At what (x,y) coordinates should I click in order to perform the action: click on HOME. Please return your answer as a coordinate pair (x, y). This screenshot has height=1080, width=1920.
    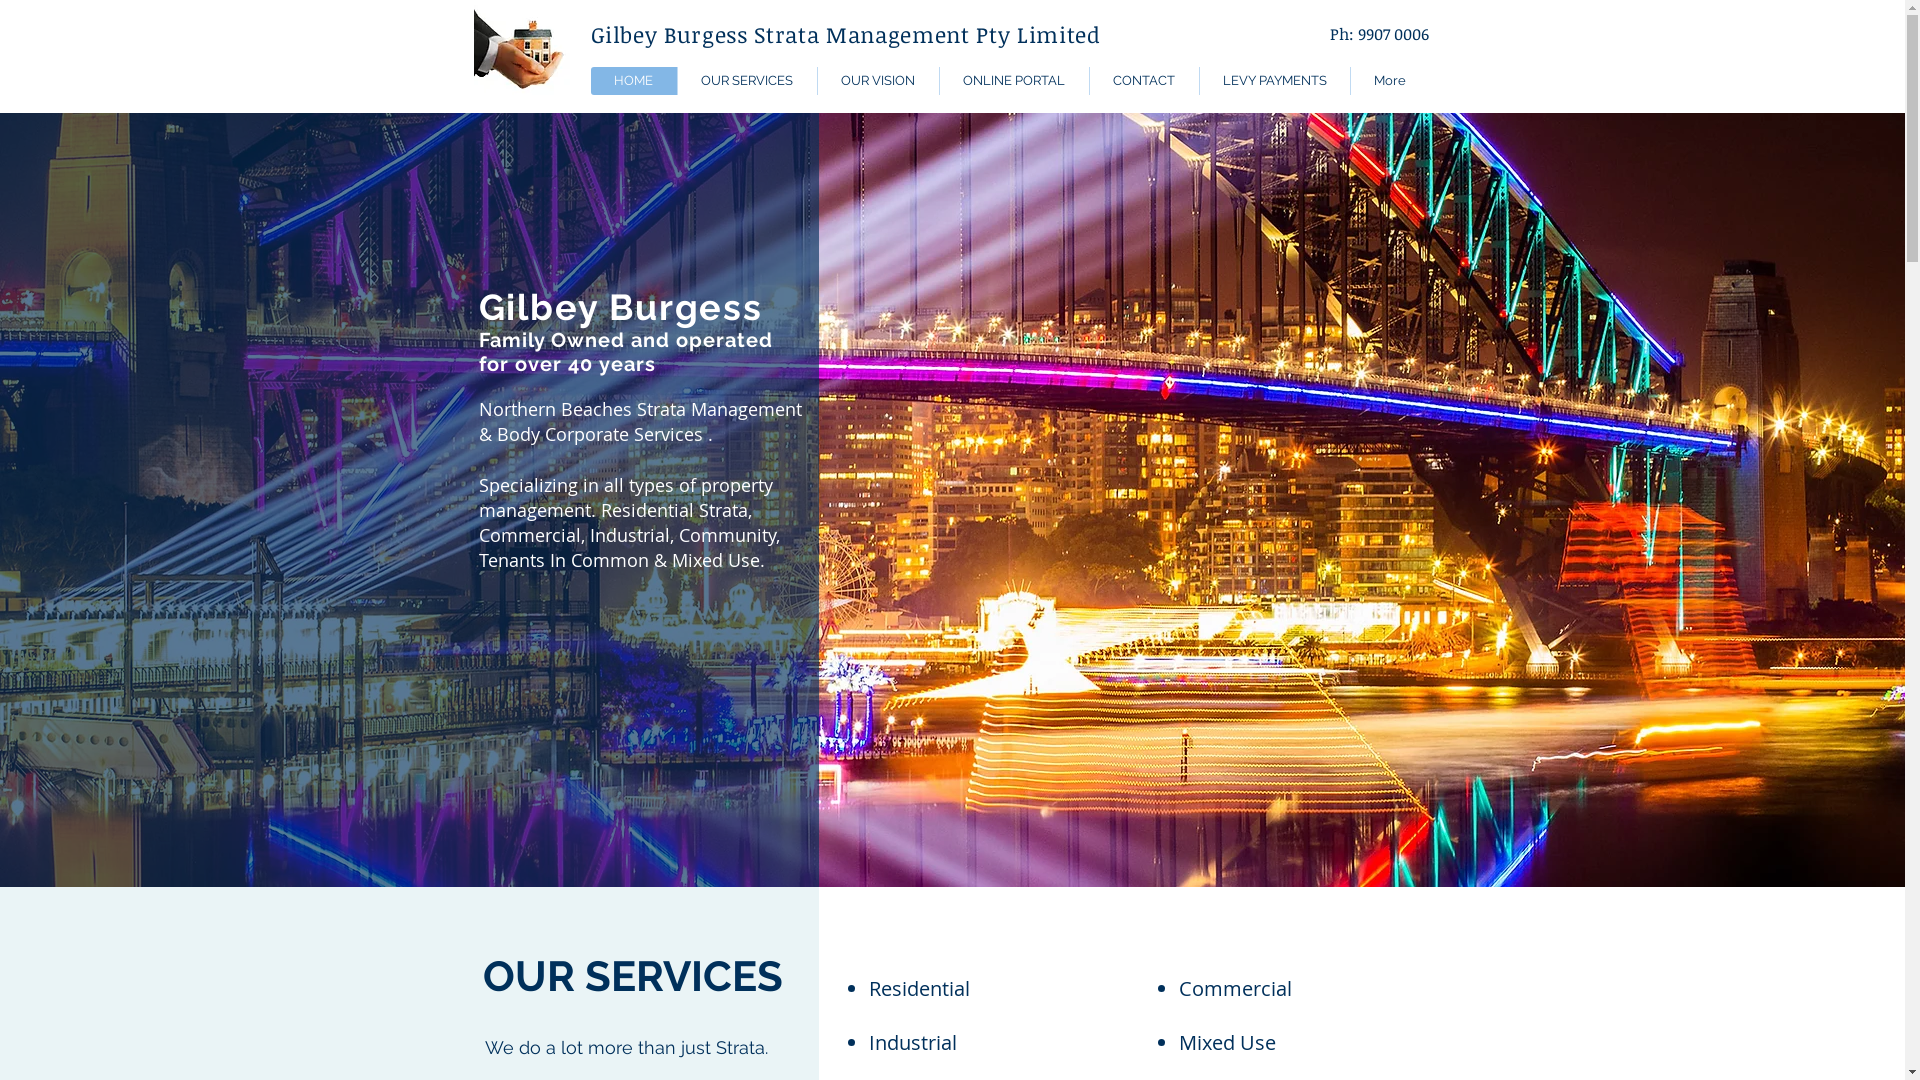
    Looking at the image, I should click on (633, 81).